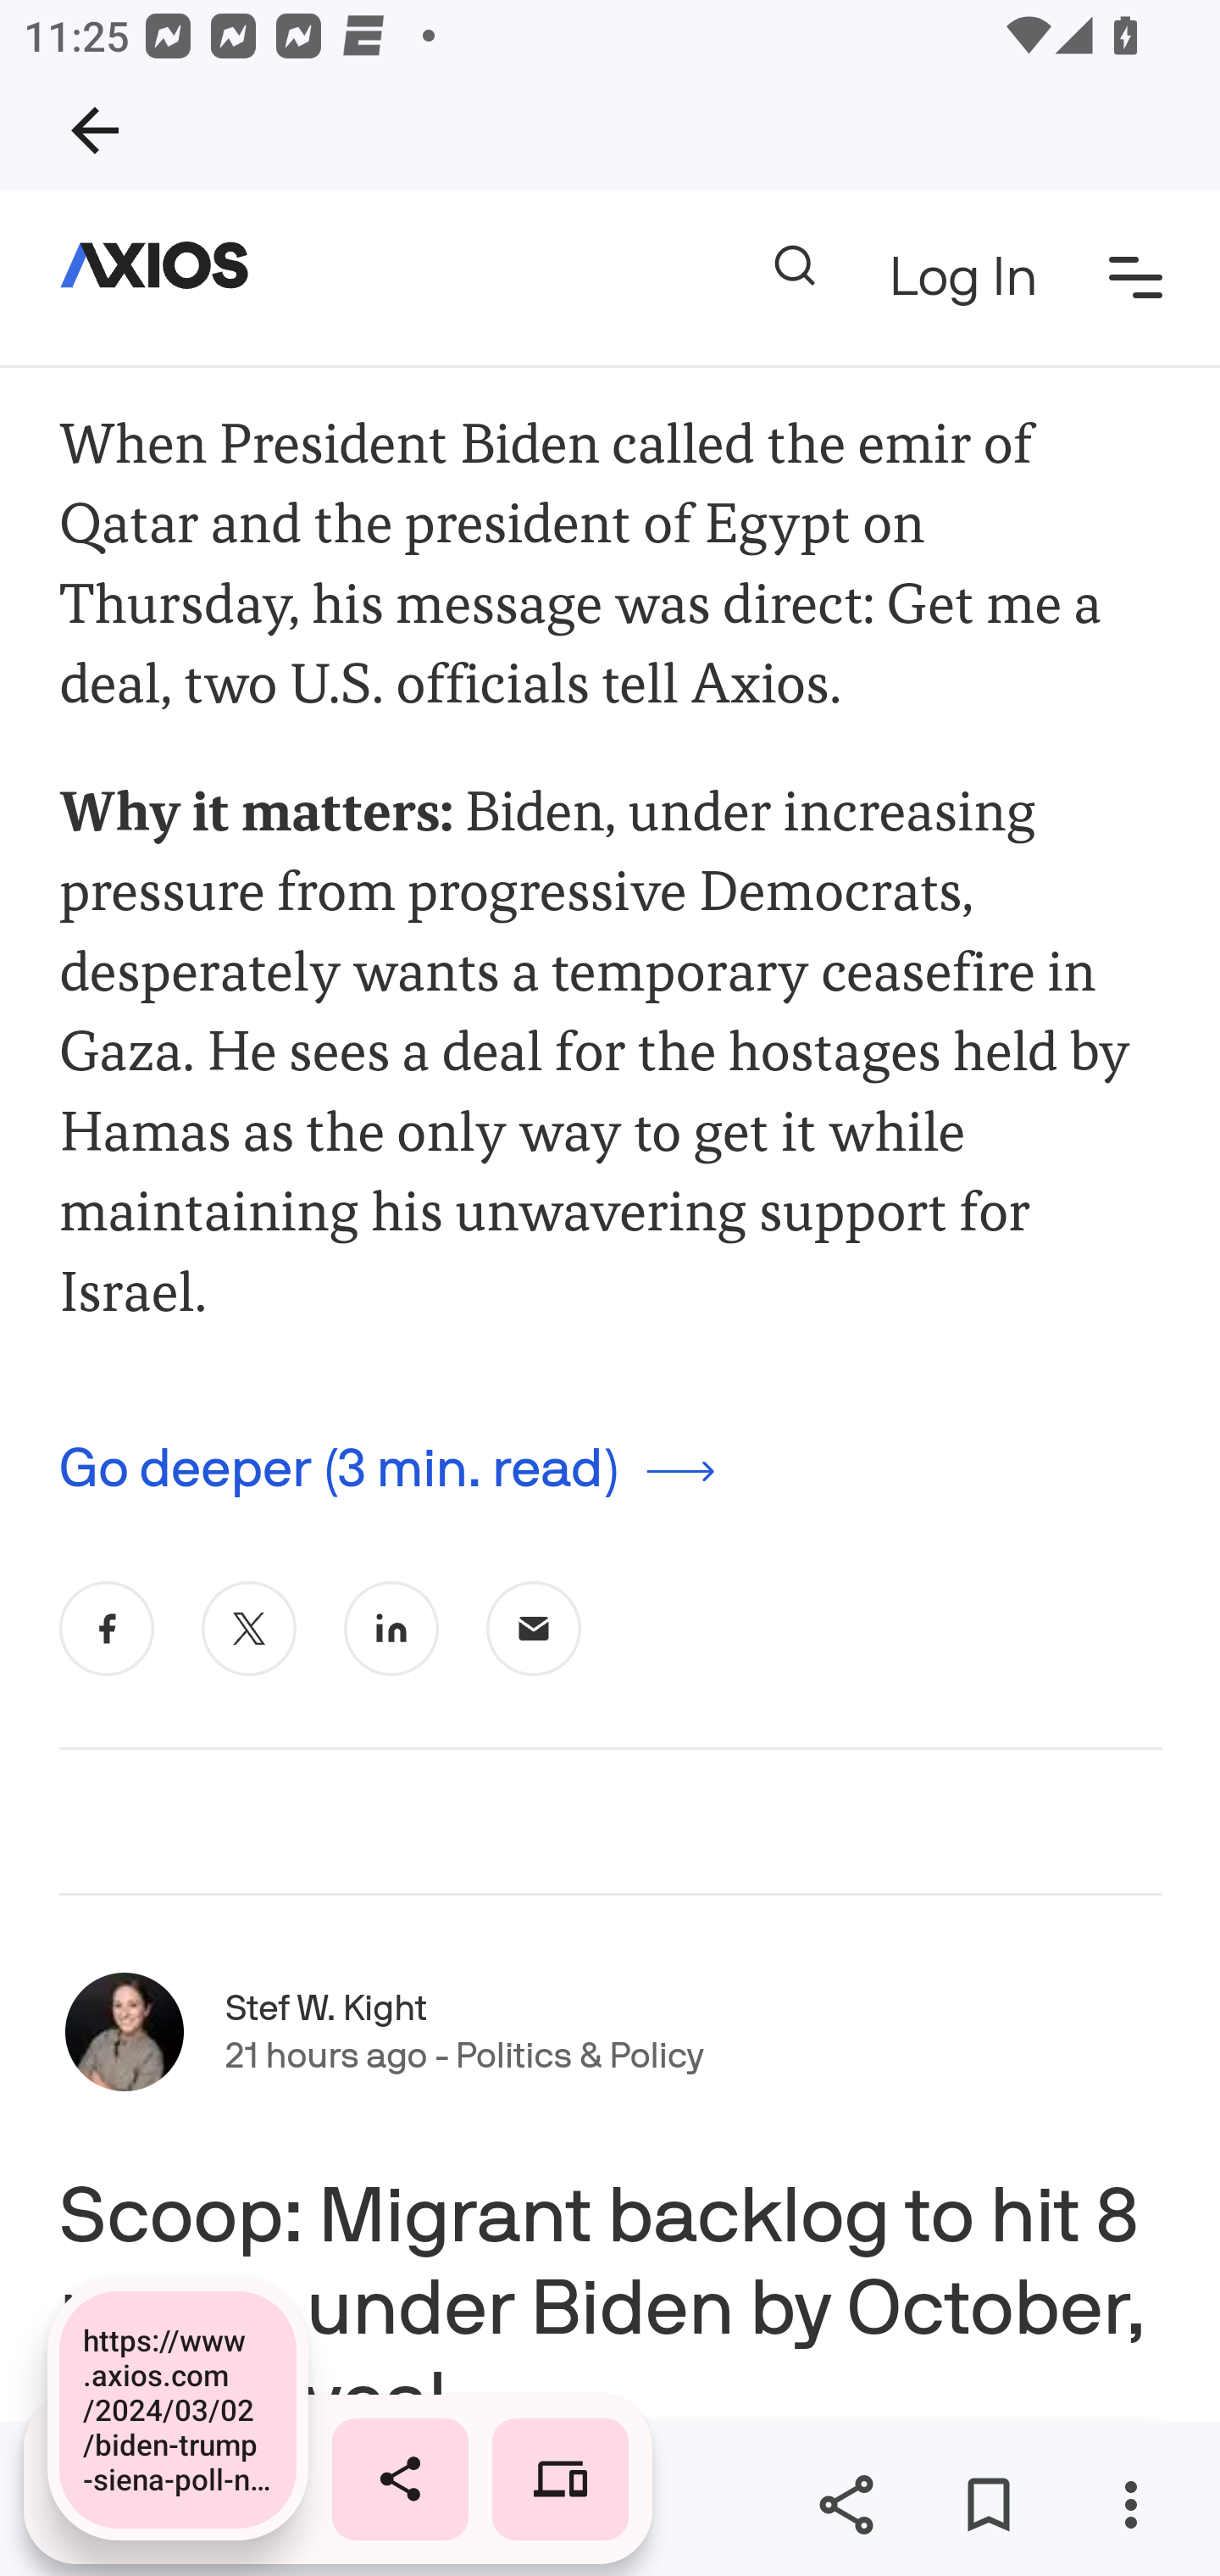 Image resolution: width=1220 pixels, height=2576 pixels. I want to click on Axios Homepage, so click(168, 266).